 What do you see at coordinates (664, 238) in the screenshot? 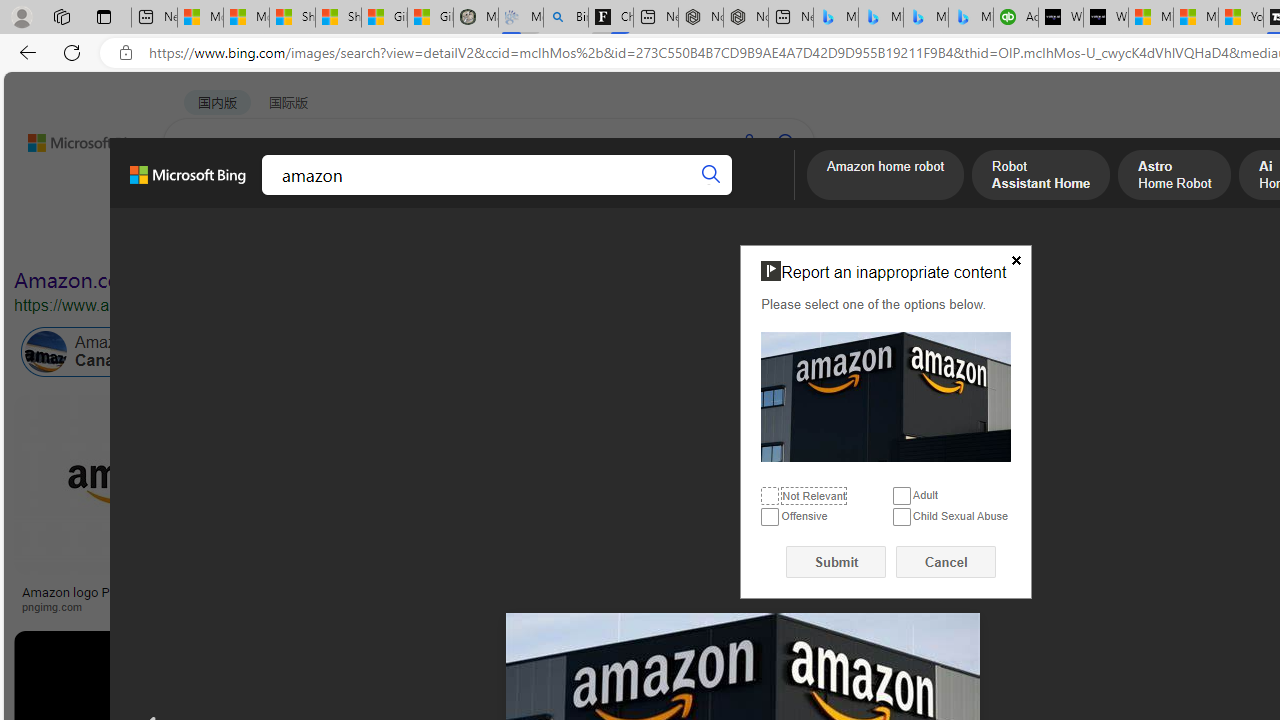
I see `License` at bounding box center [664, 238].